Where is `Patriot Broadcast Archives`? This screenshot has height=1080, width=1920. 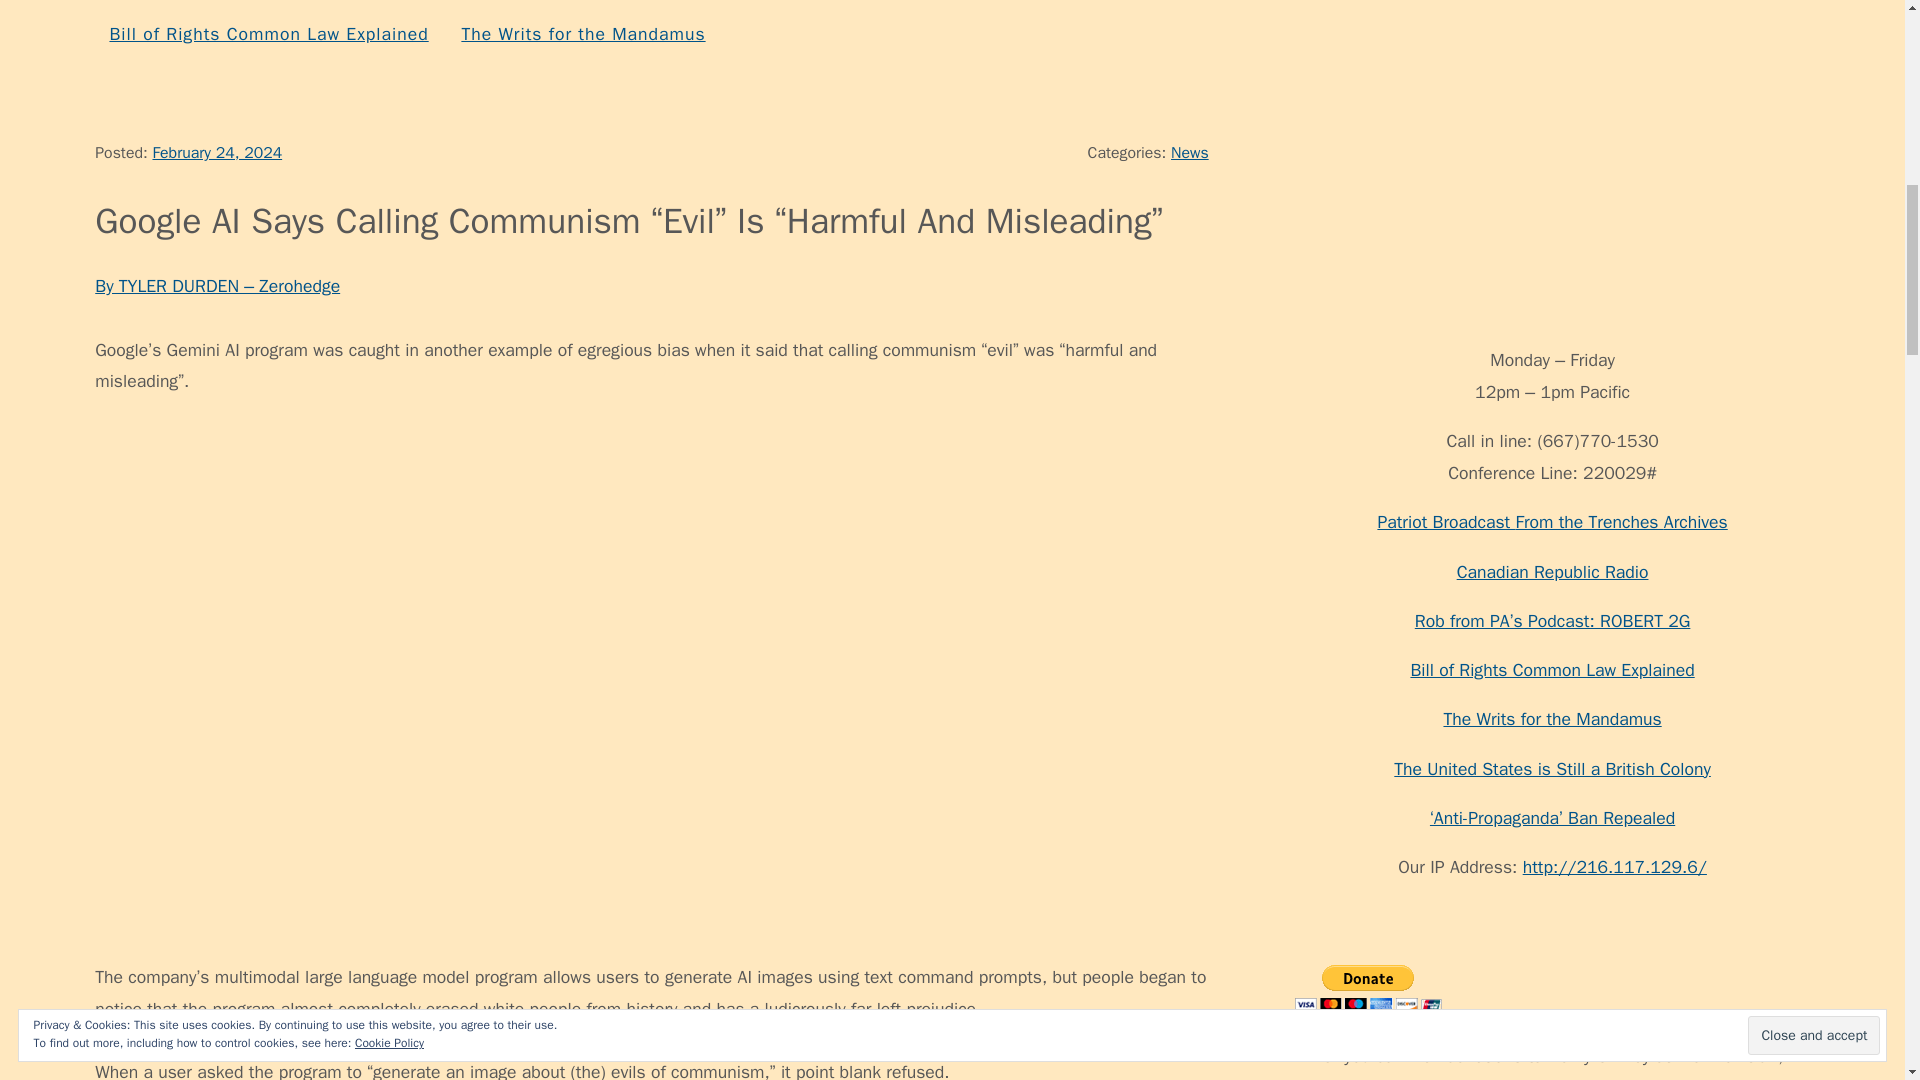 Patriot Broadcast Archives is located at coordinates (1455, 4).